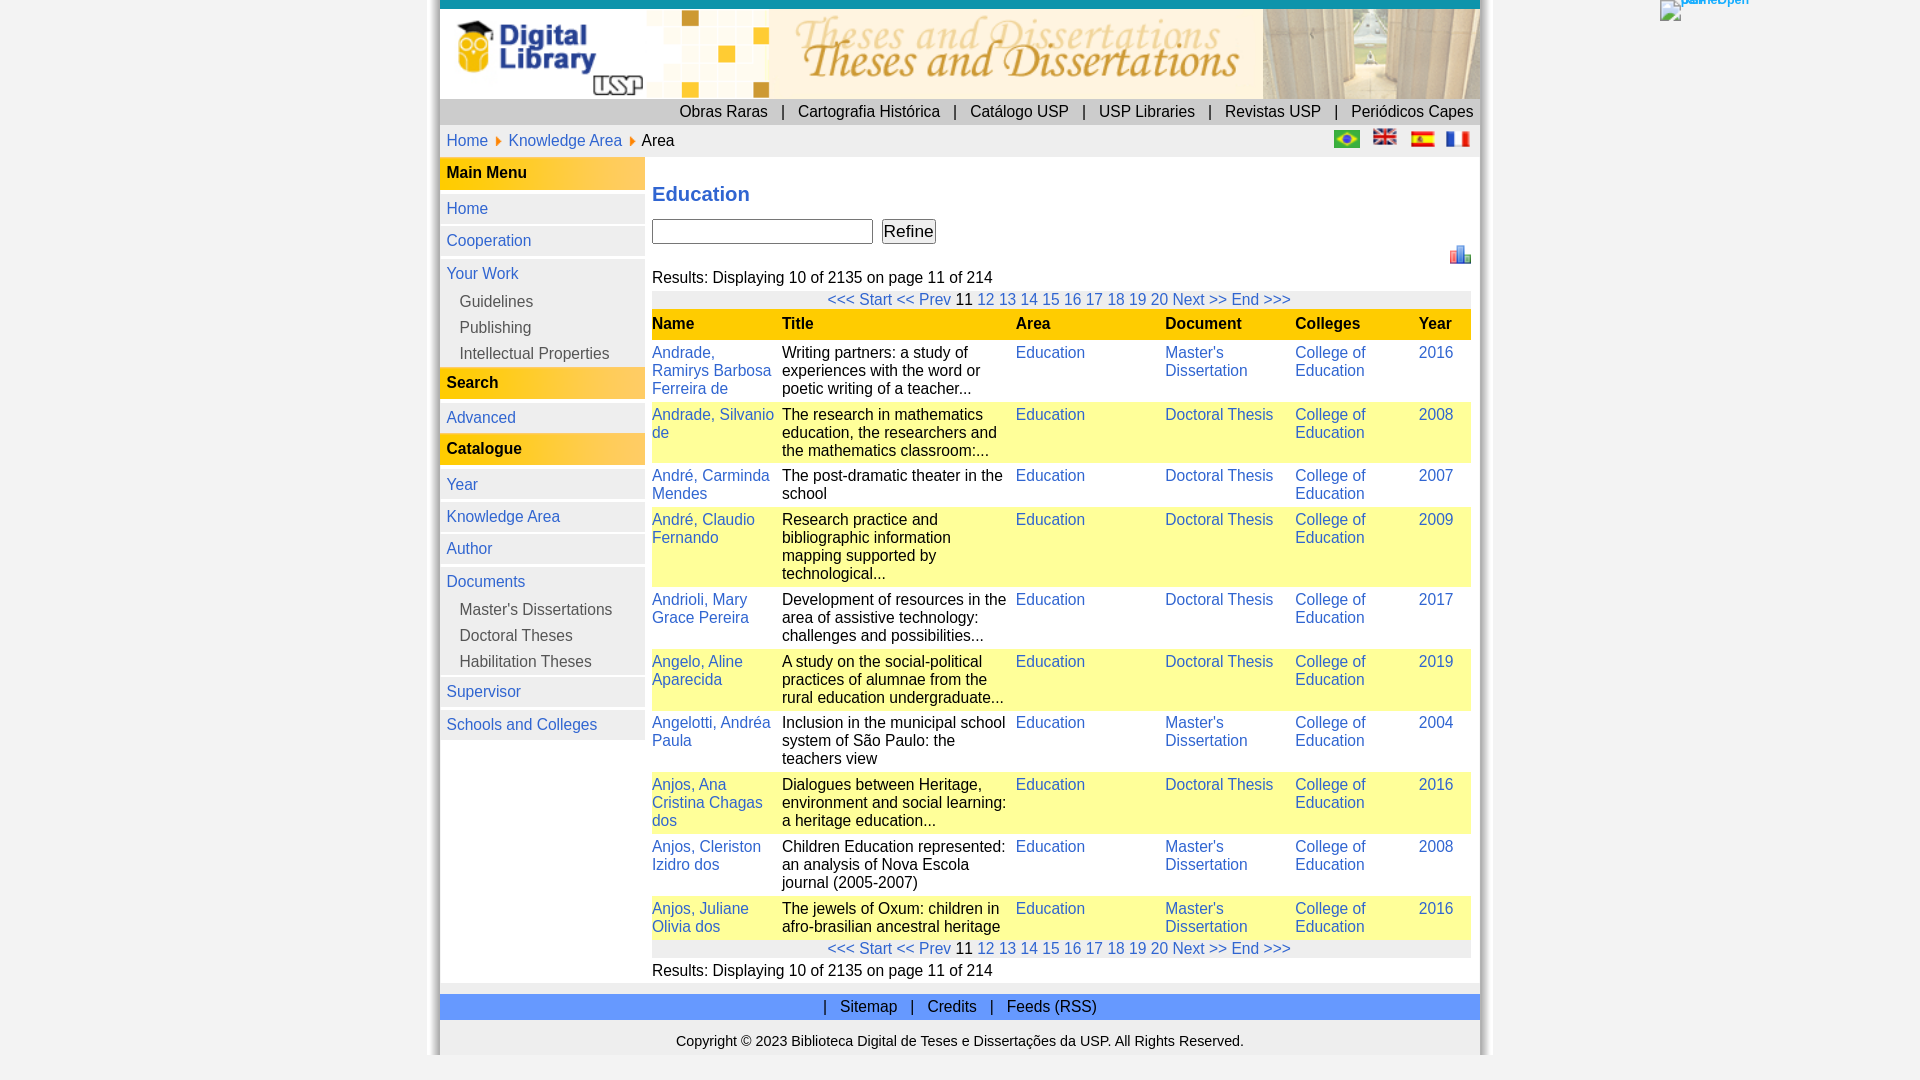 Image resolution: width=1920 pixels, height=1080 pixels. I want to click on Doctoral Thesis, so click(938, 400).